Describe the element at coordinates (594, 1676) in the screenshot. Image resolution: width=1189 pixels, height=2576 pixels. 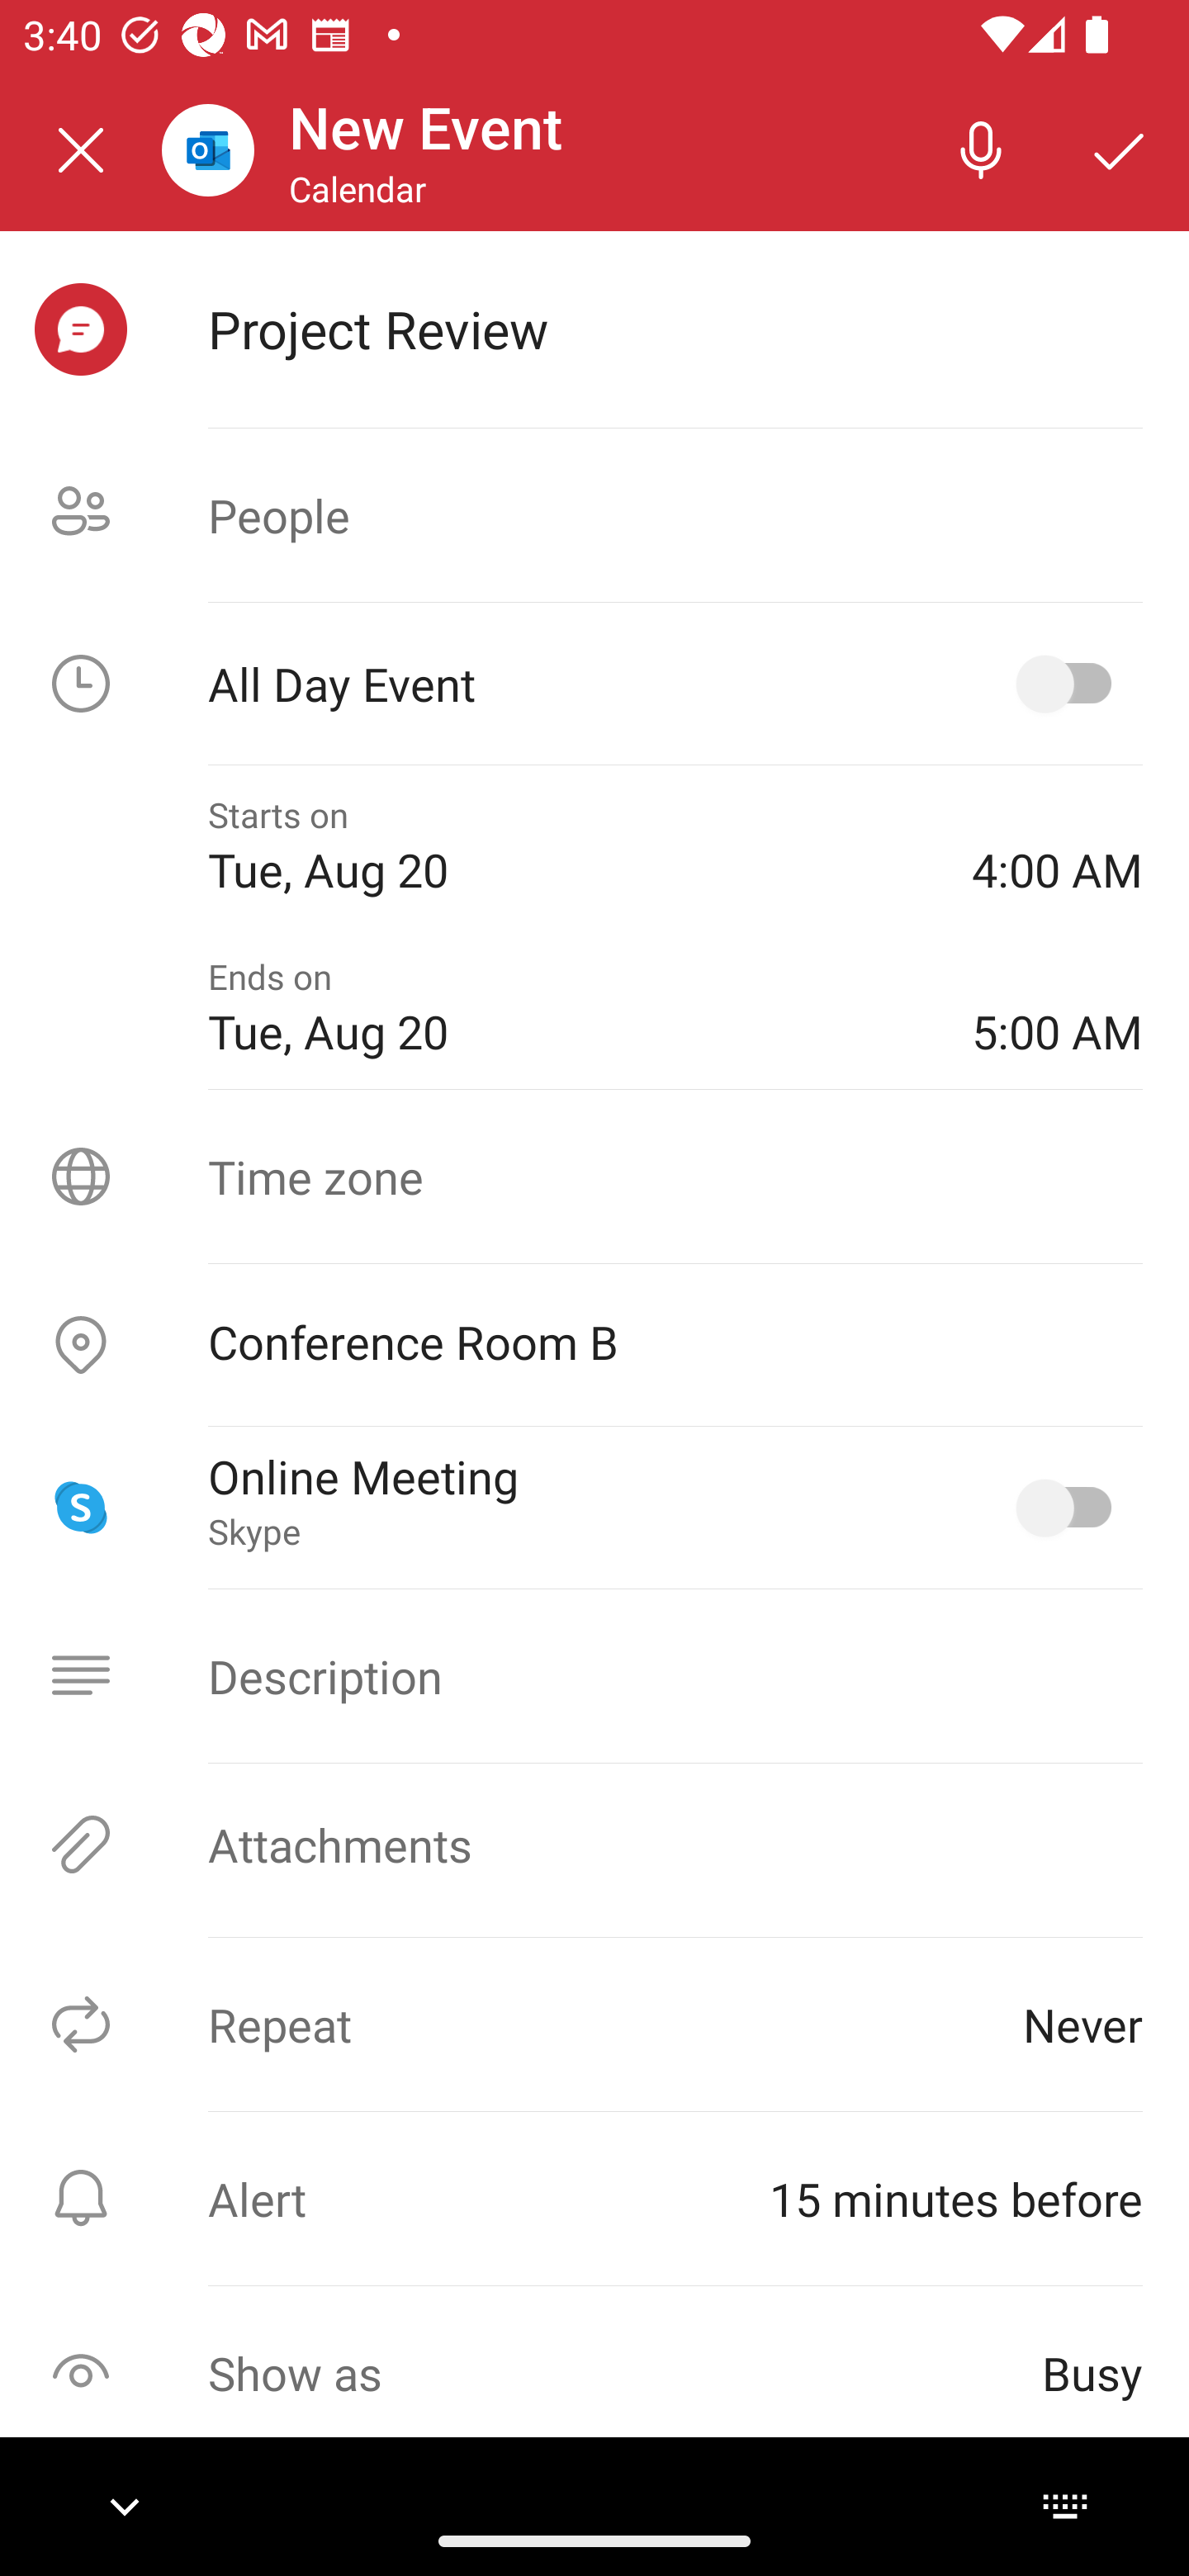
I see `Description` at that location.